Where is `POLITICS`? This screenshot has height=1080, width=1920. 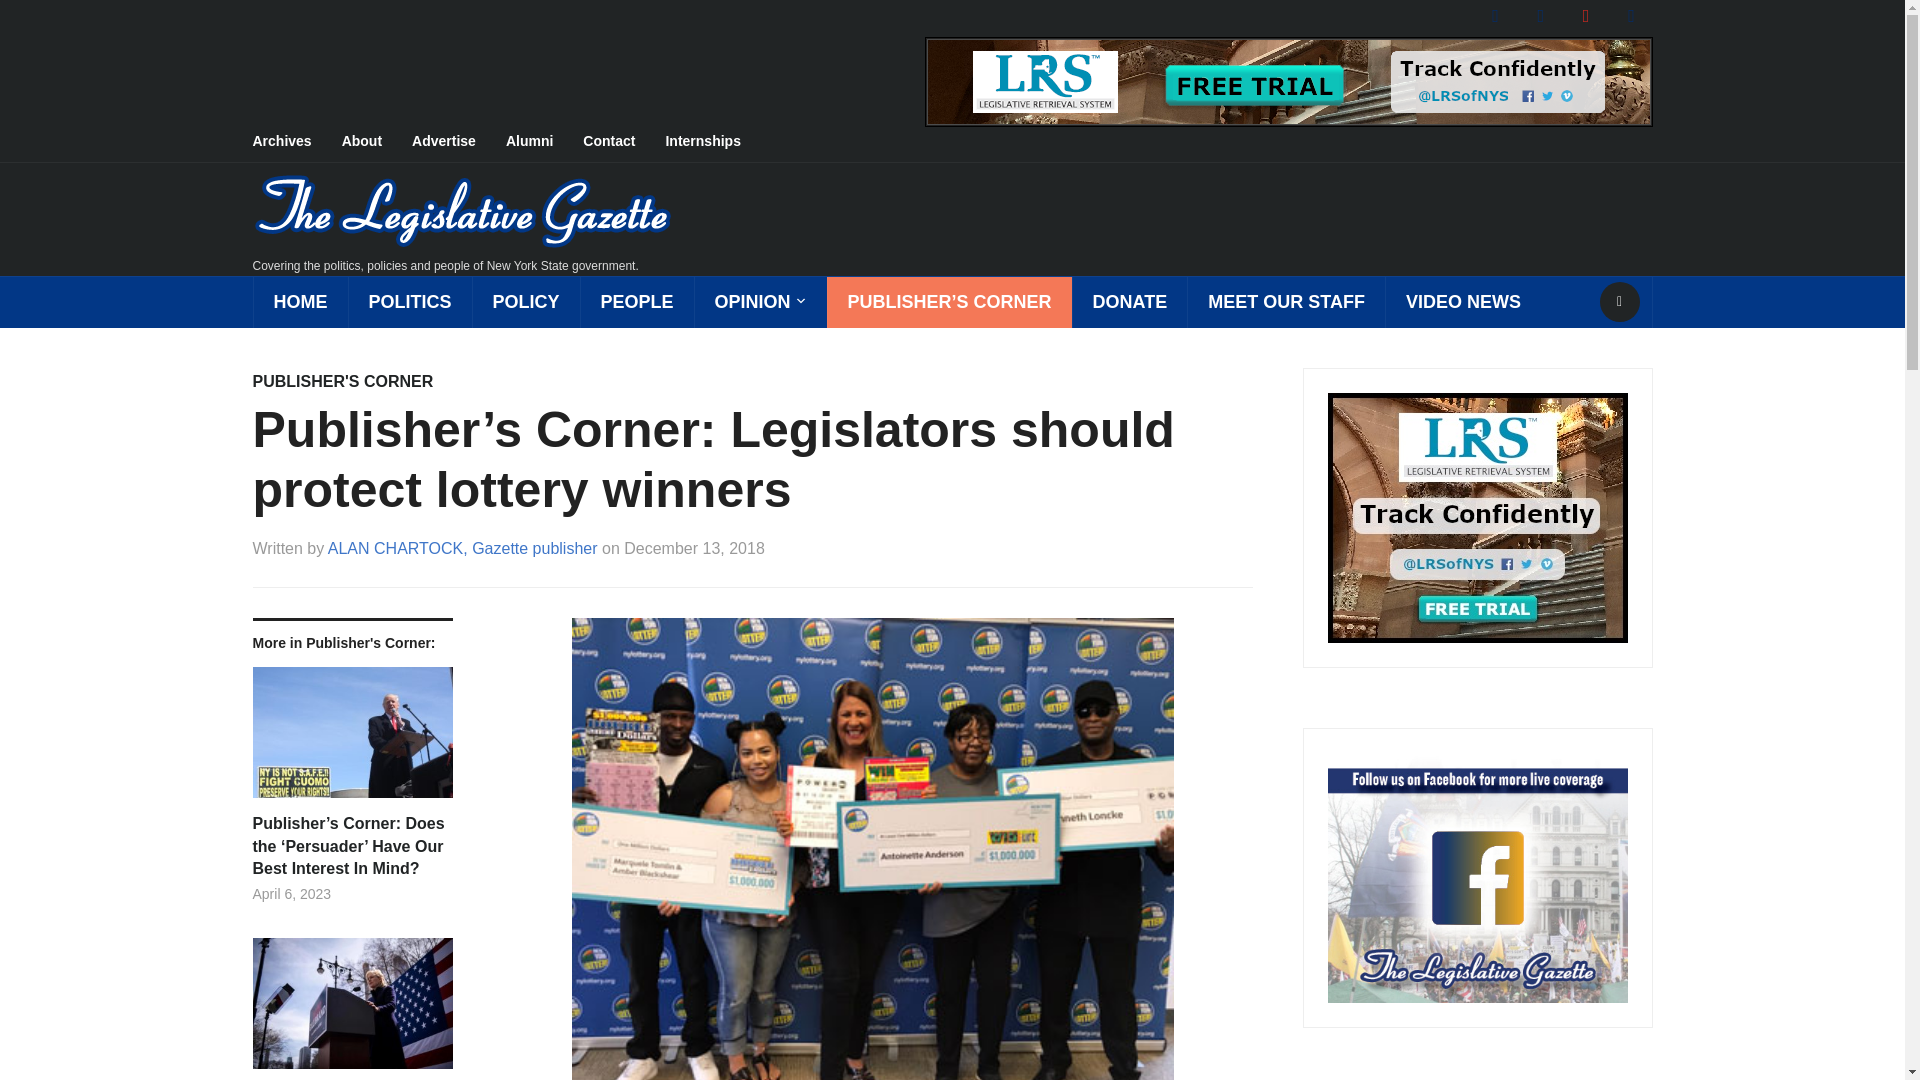 POLITICS is located at coordinates (410, 302).